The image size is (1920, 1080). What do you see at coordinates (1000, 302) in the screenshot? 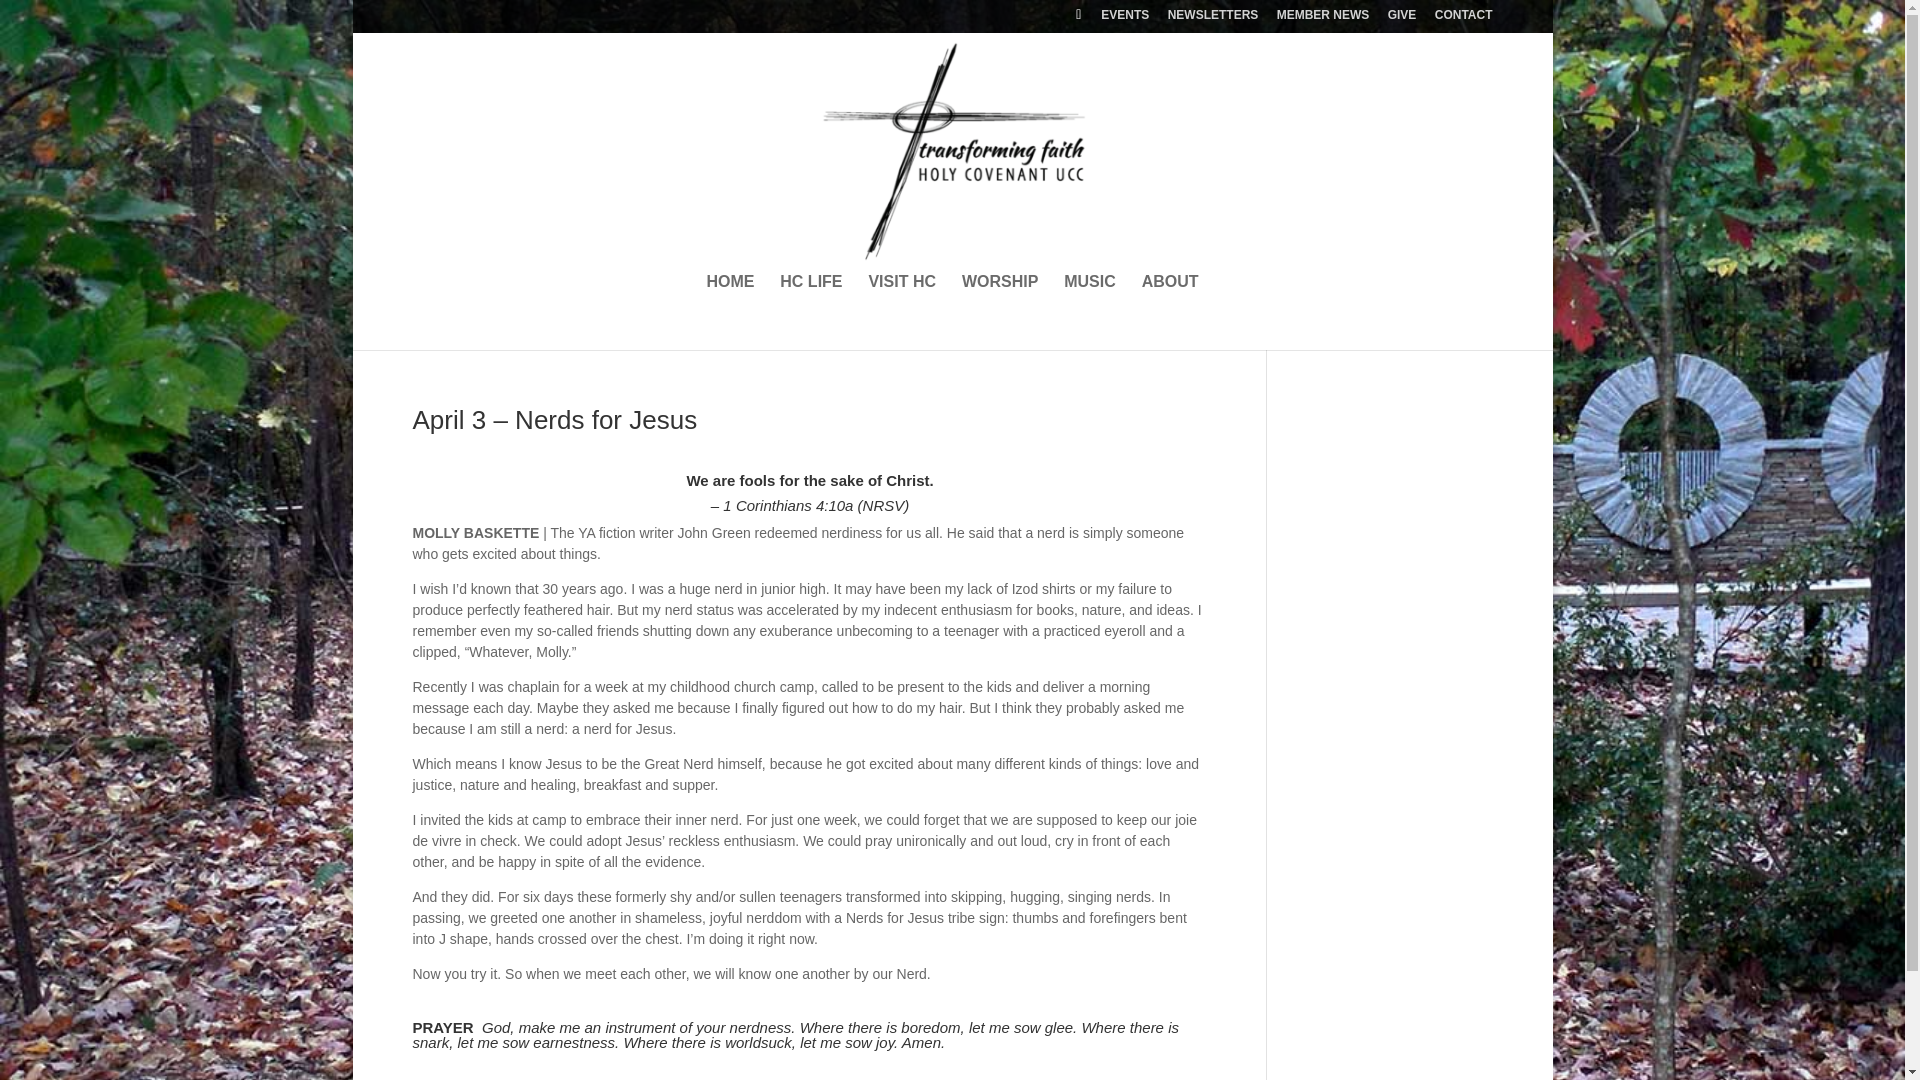
I see `WORSHIP` at bounding box center [1000, 302].